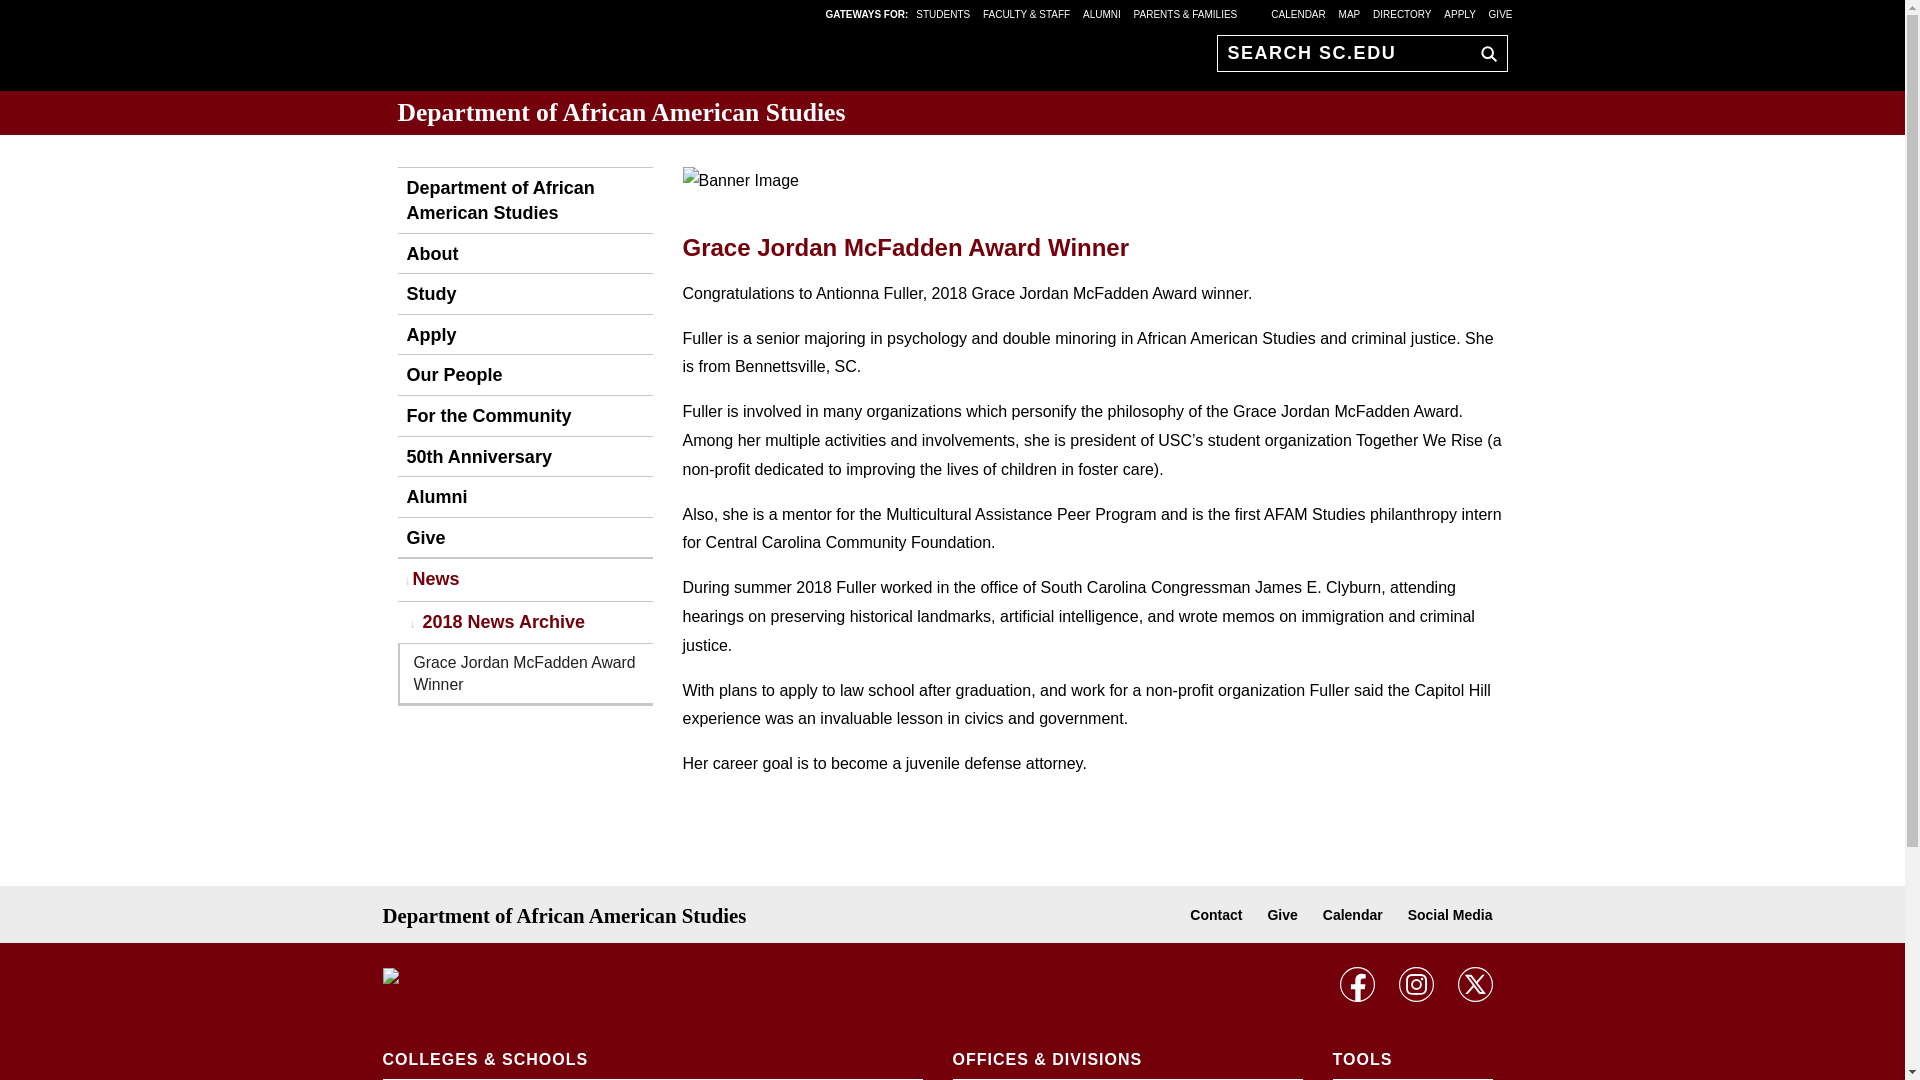 The height and width of the screenshot is (1080, 1920). Describe the element at coordinates (1402, 13) in the screenshot. I see `DIRECTORY` at that location.